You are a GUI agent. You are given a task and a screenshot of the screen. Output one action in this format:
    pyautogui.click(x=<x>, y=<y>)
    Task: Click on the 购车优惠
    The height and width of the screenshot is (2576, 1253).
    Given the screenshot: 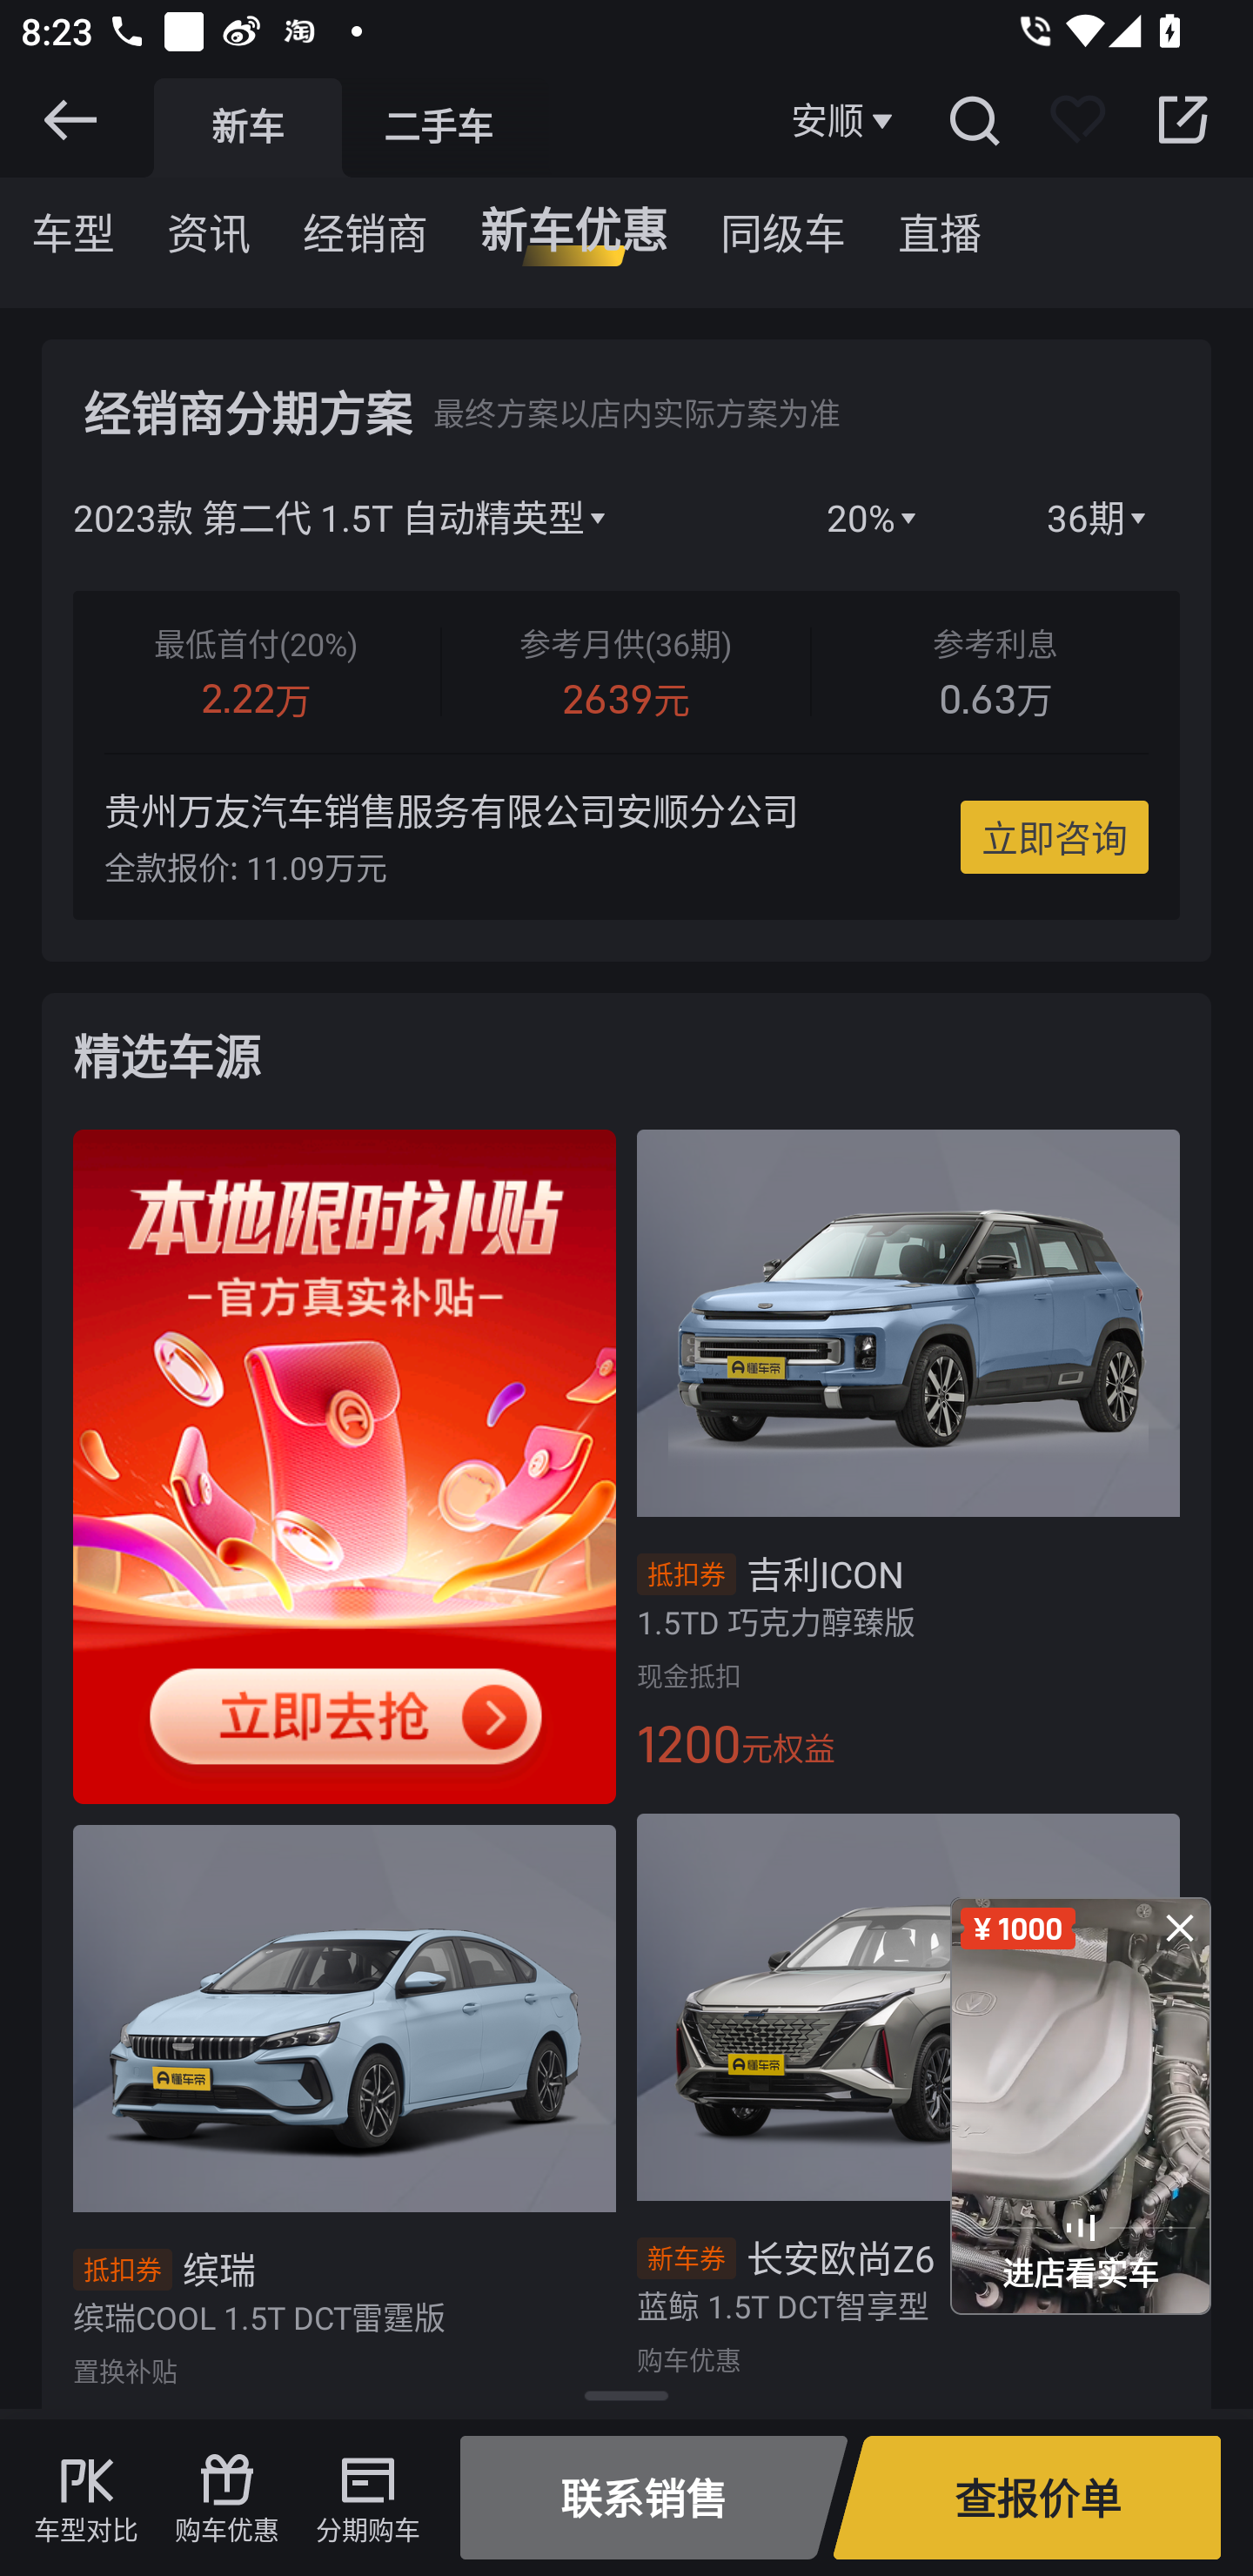 What is the action you would take?
    pyautogui.click(x=227, y=2498)
    